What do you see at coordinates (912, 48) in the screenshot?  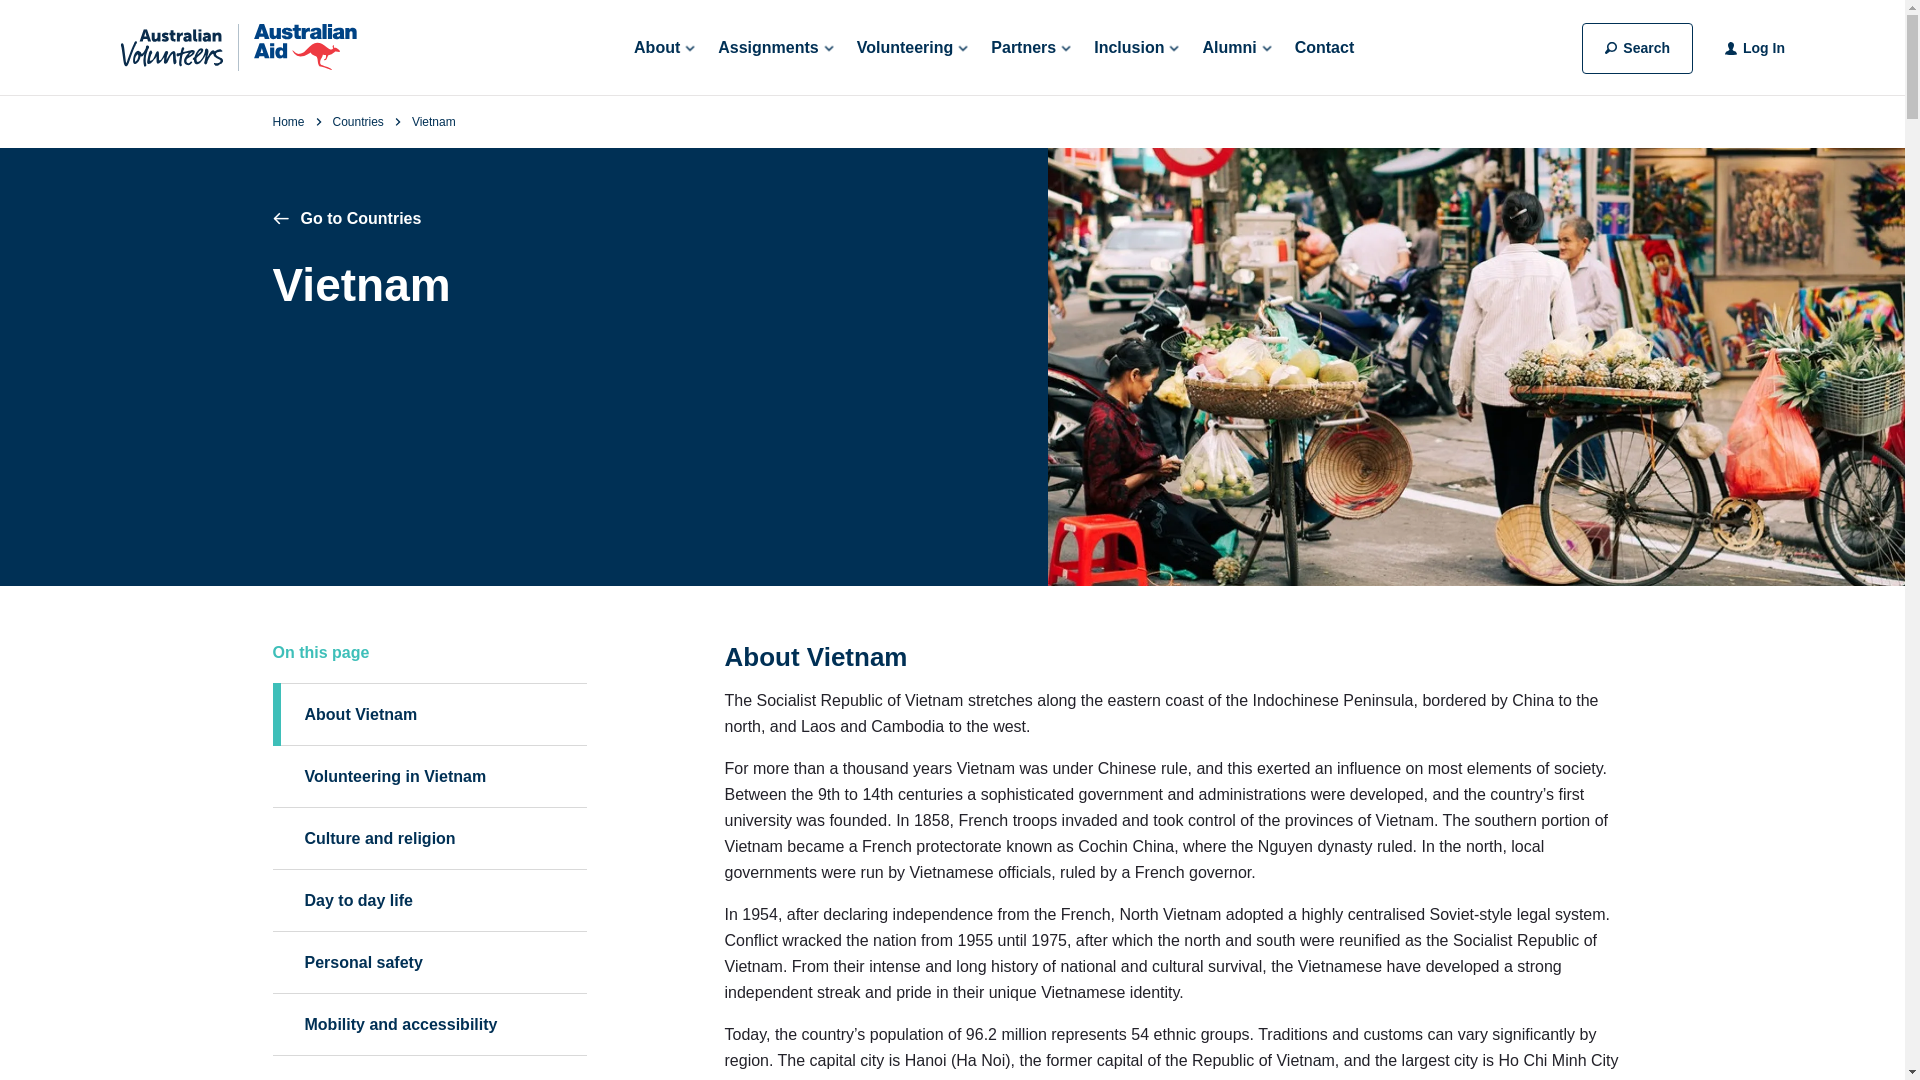 I see `Volunteering` at bounding box center [912, 48].